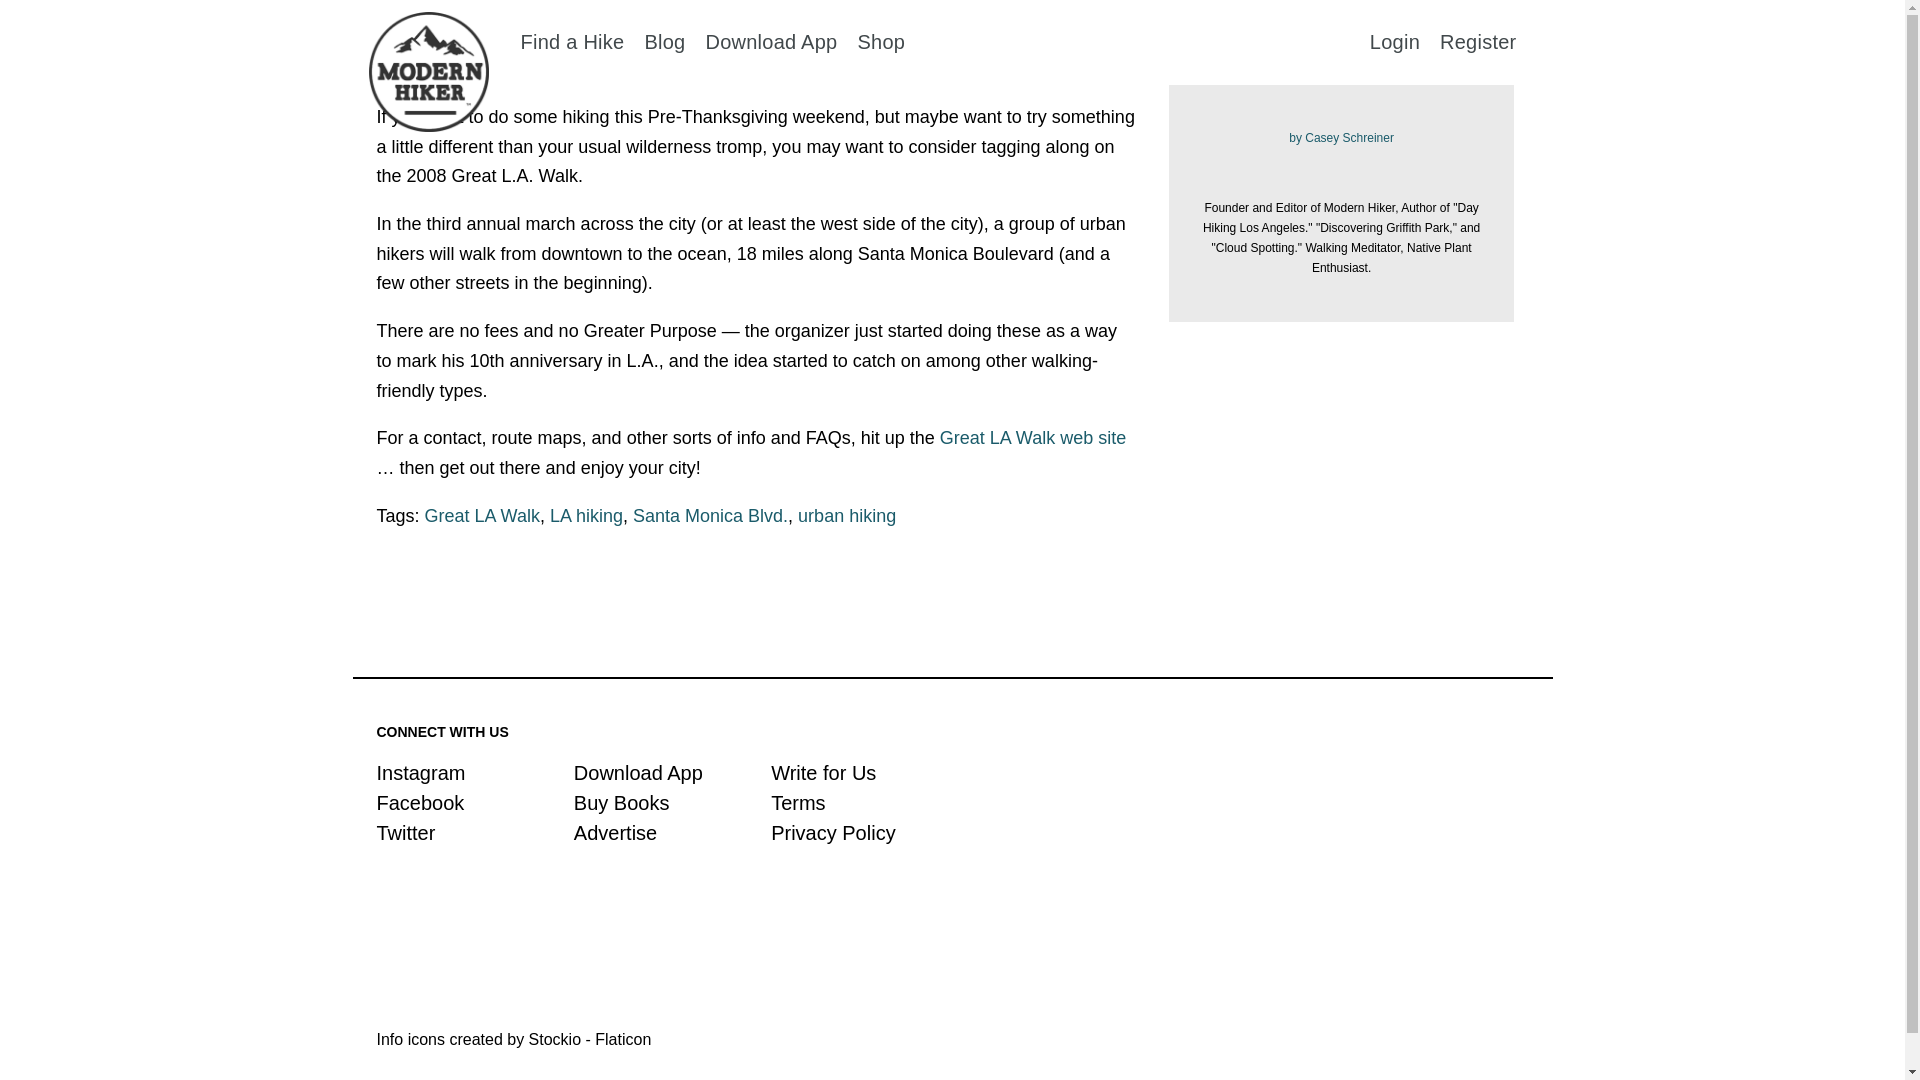 The width and height of the screenshot is (1920, 1080). Describe the element at coordinates (622, 802) in the screenshot. I see `Buy Books` at that location.